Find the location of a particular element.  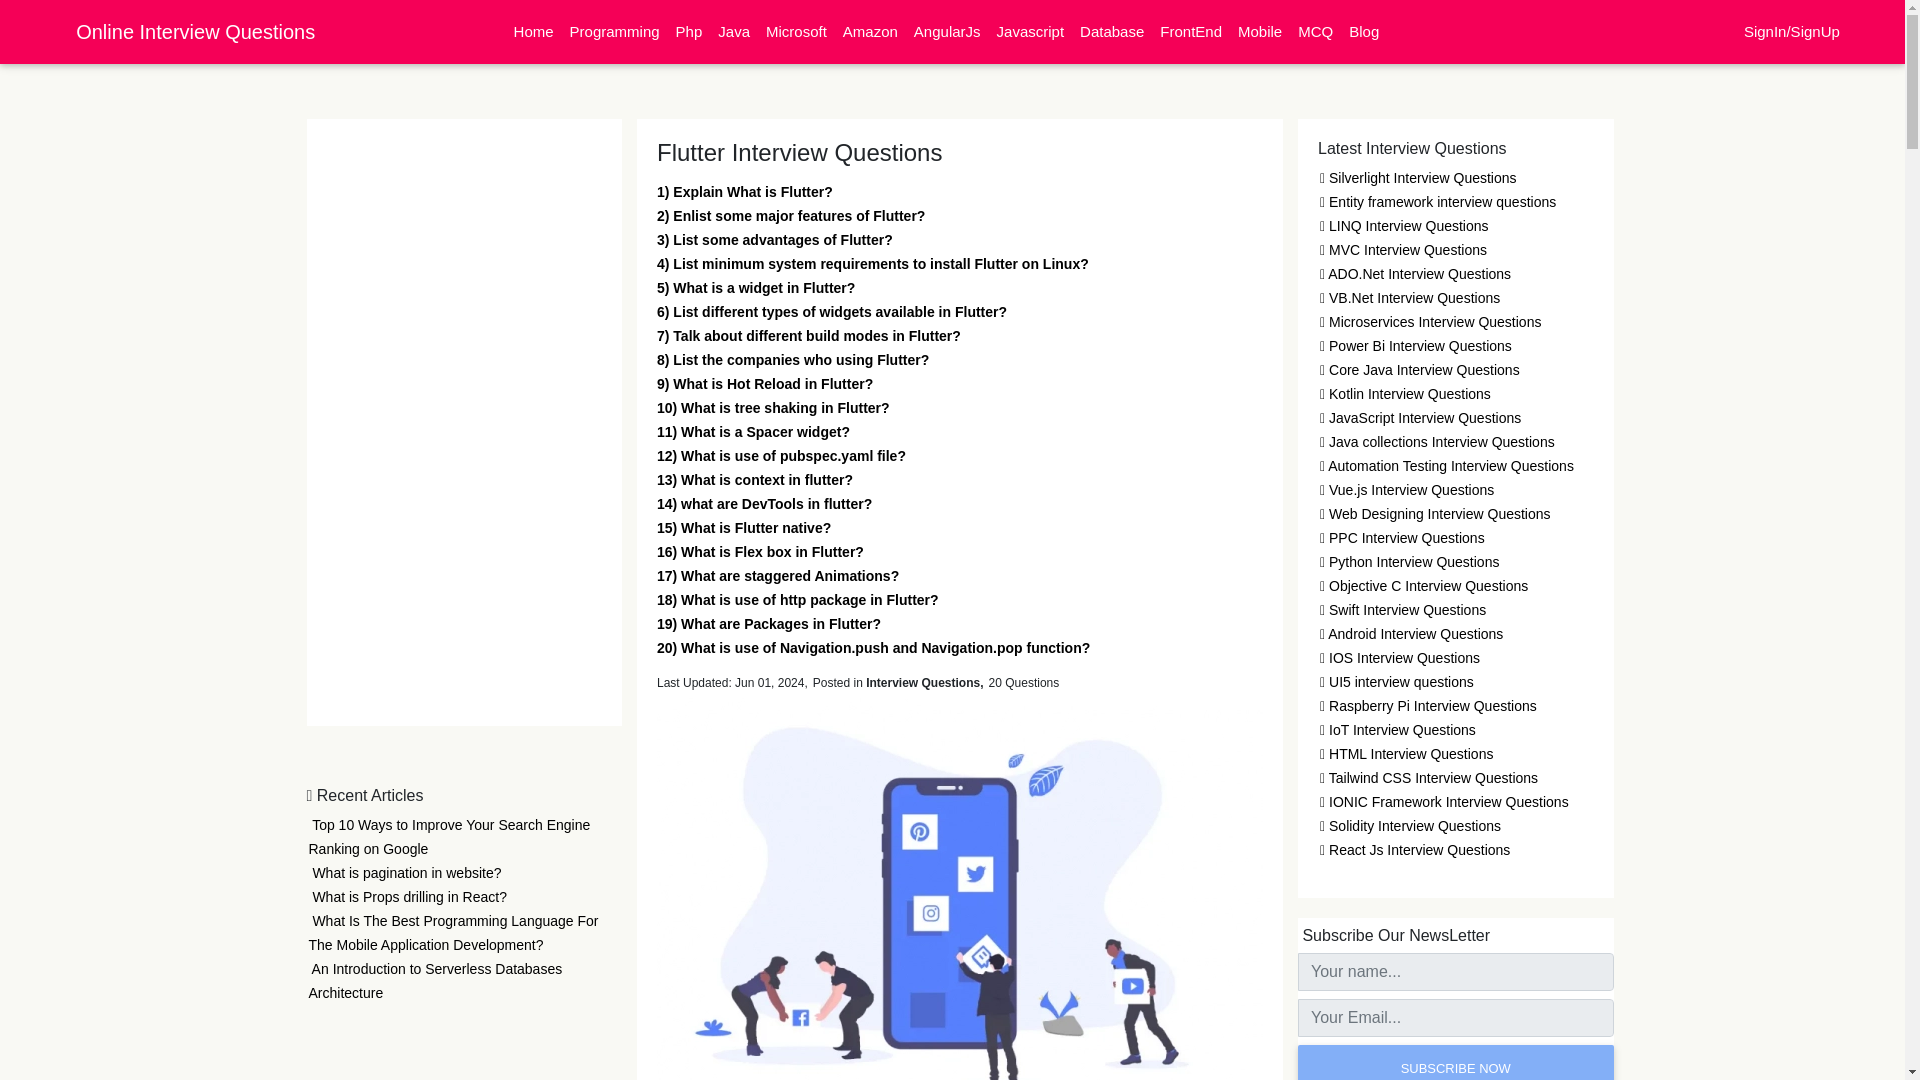

An Introduction to Serverless Databases Architecture is located at coordinates (434, 981).